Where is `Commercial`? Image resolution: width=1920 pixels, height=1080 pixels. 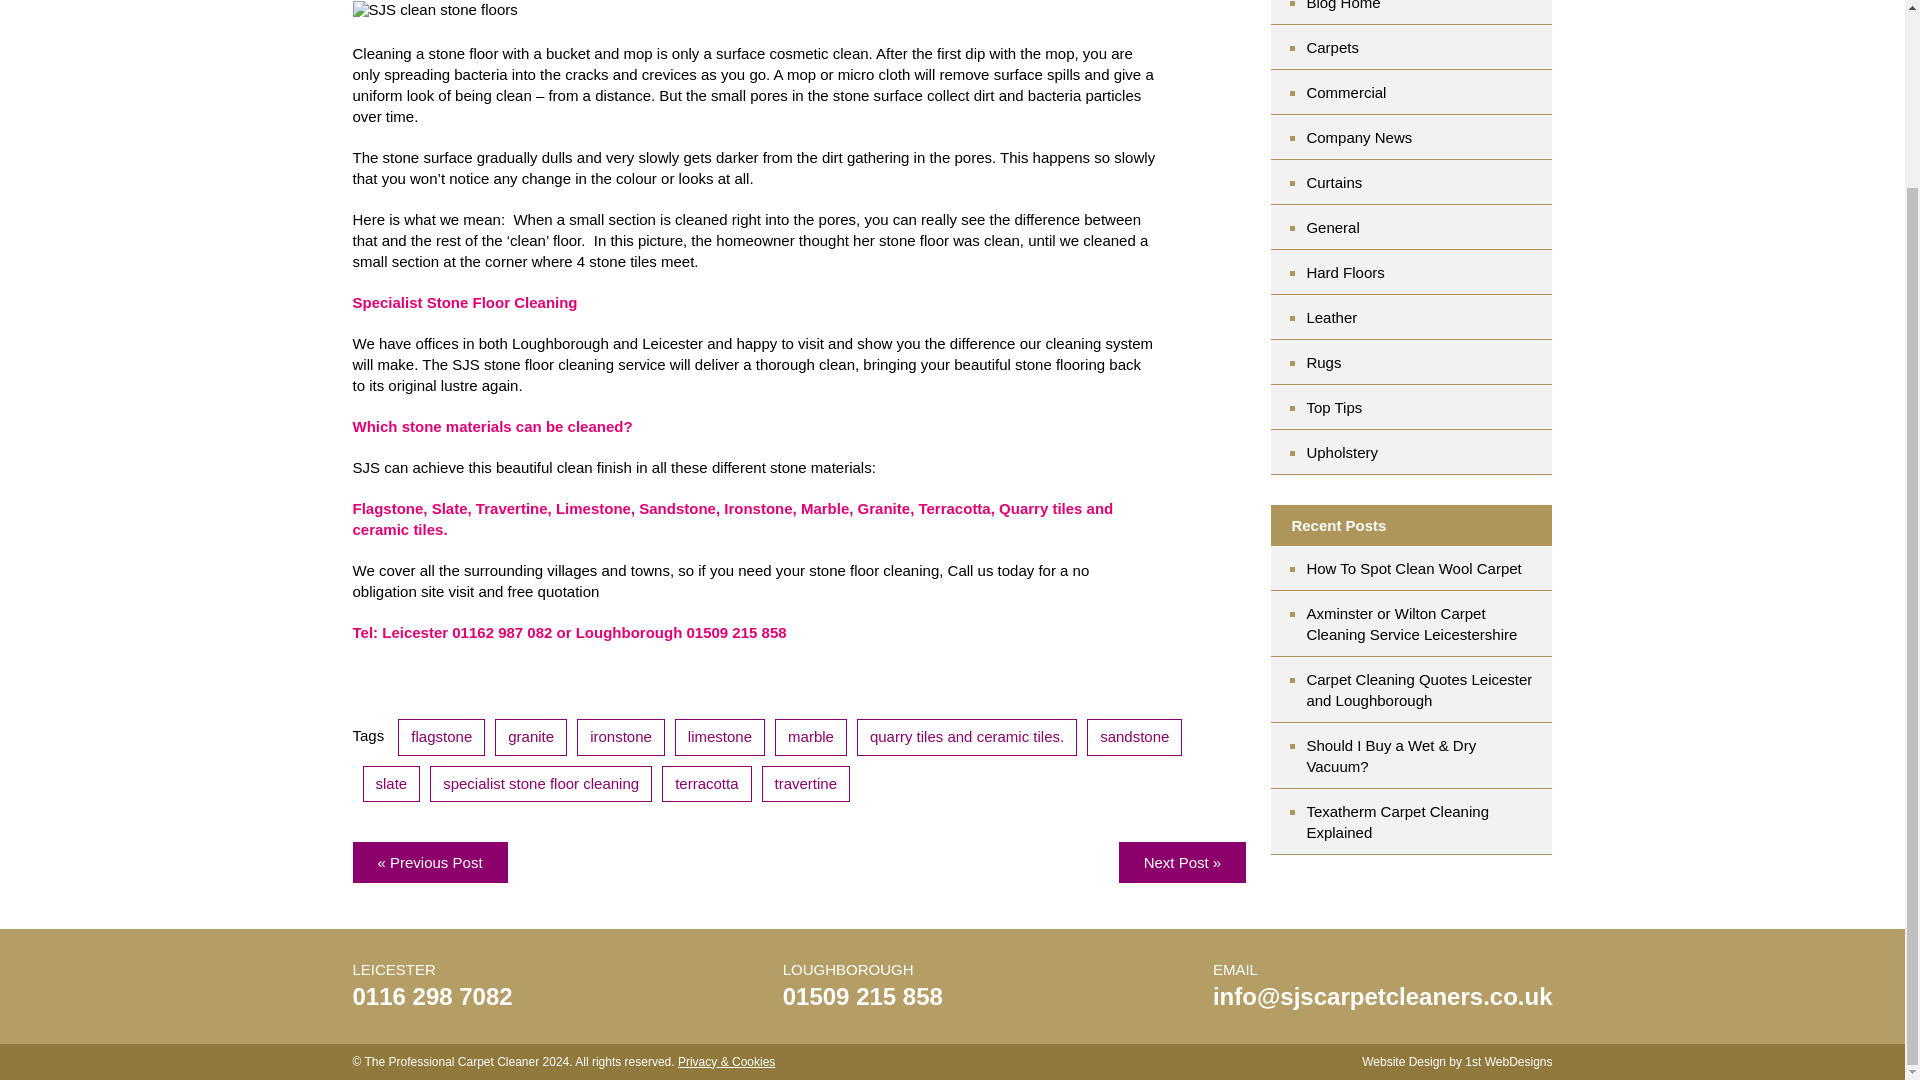 Commercial is located at coordinates (1428, 92).